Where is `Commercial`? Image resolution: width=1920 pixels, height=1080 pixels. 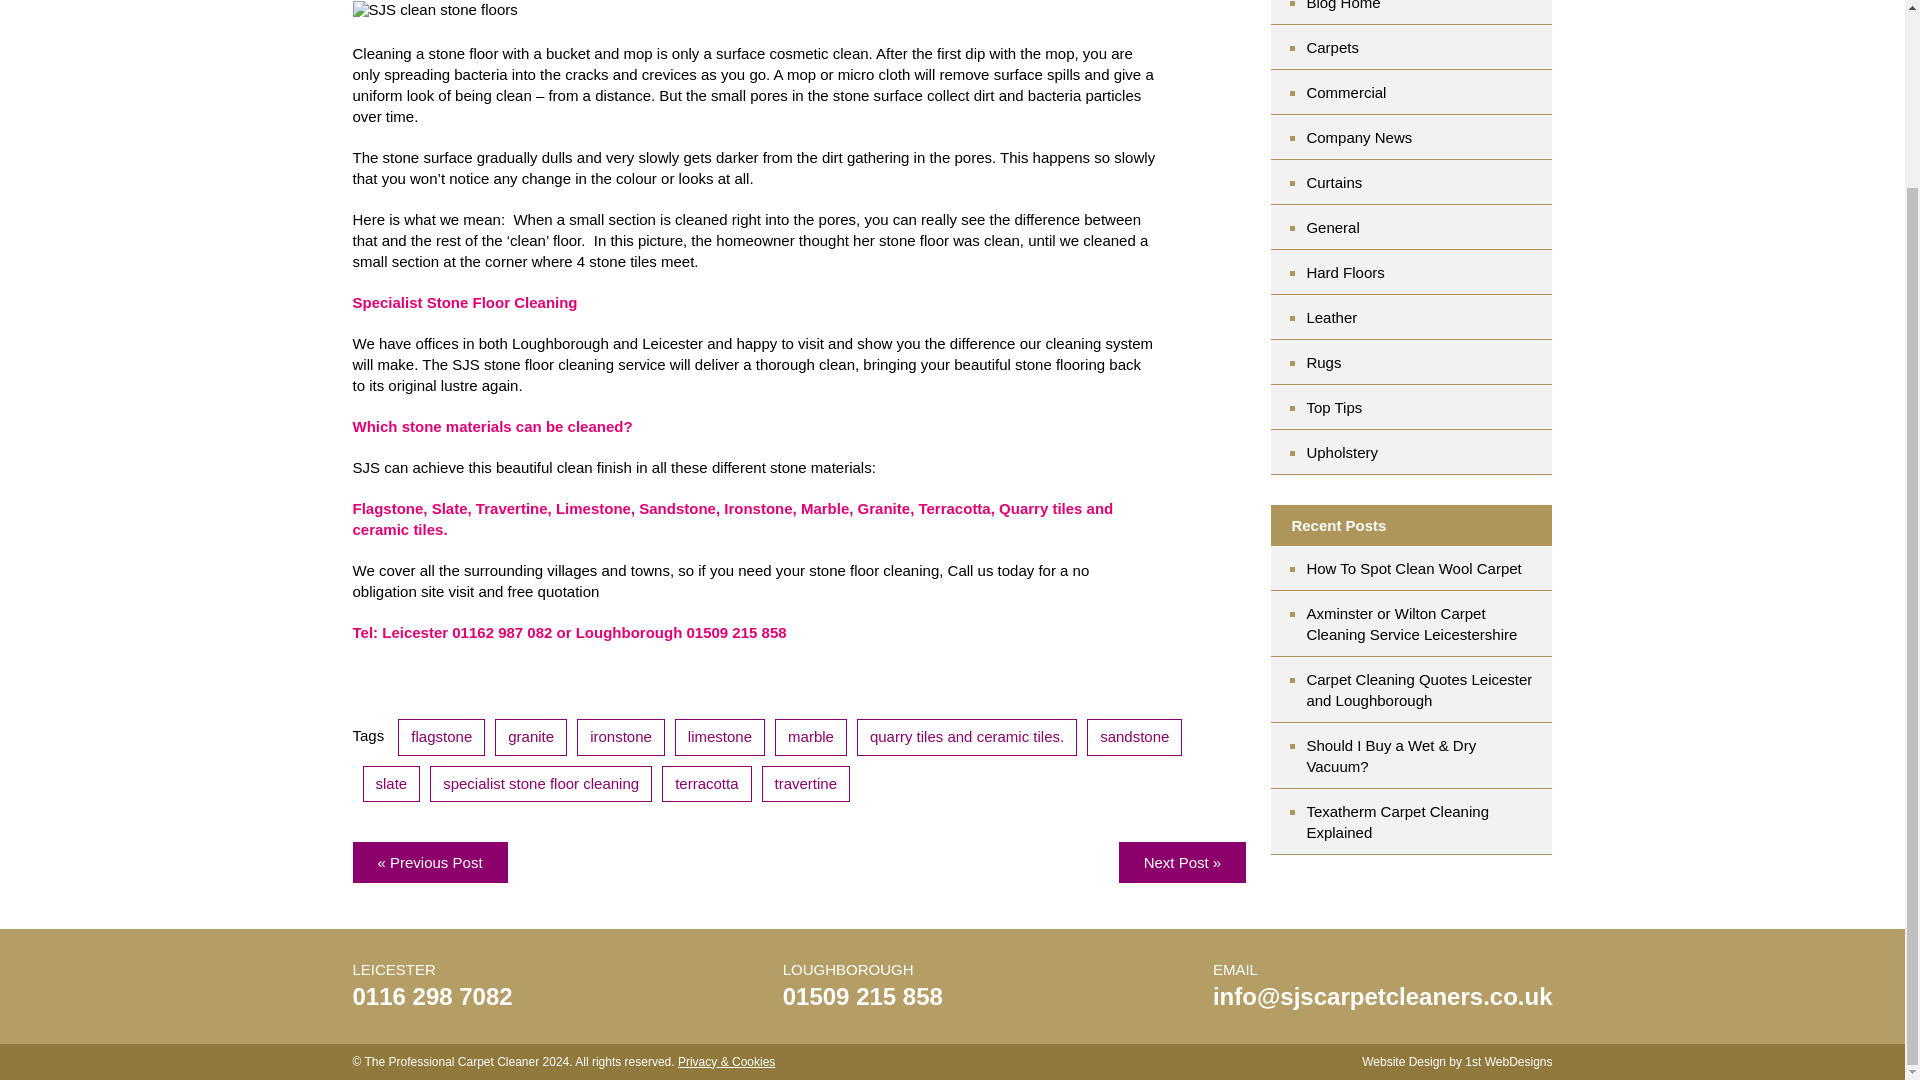 Commercial is located at coordinates (1428, 92).